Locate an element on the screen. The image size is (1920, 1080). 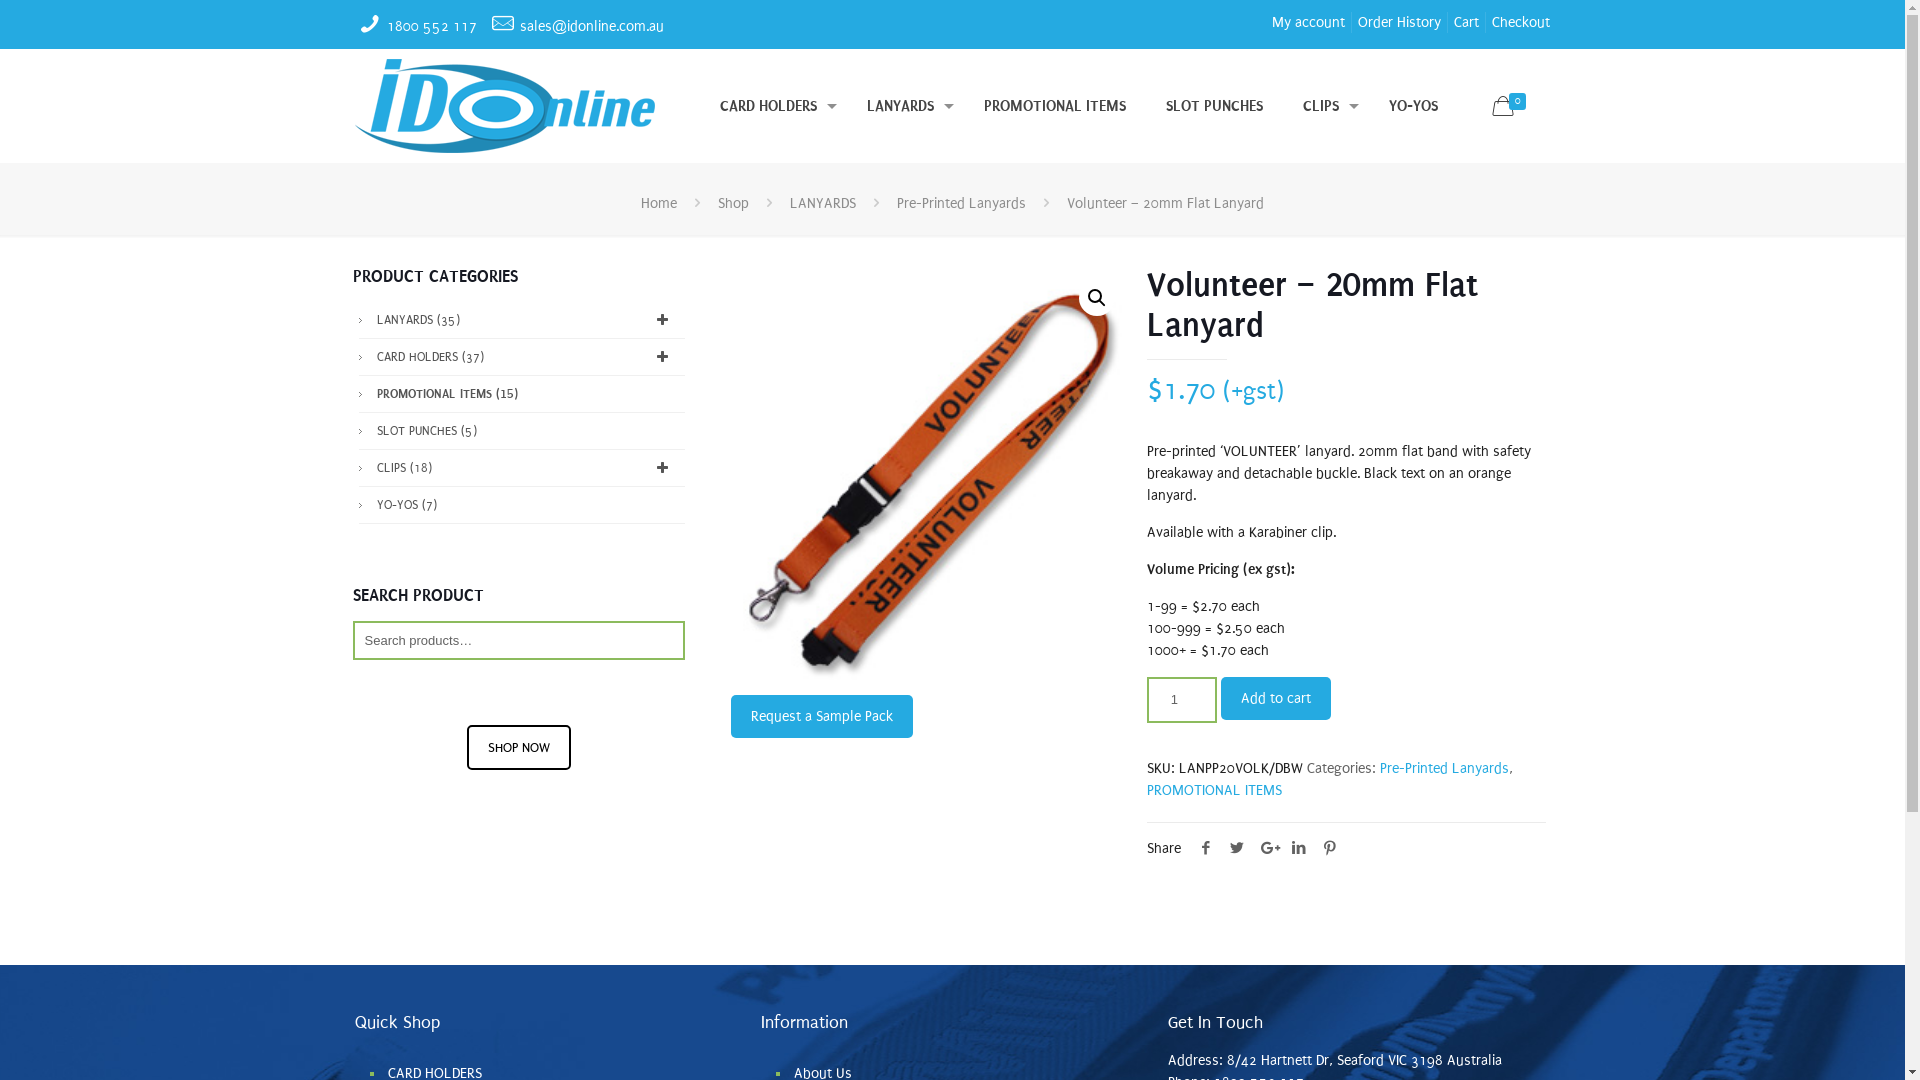
PROMOTIONAL ITEMS is located at coordinates (1214, 790).